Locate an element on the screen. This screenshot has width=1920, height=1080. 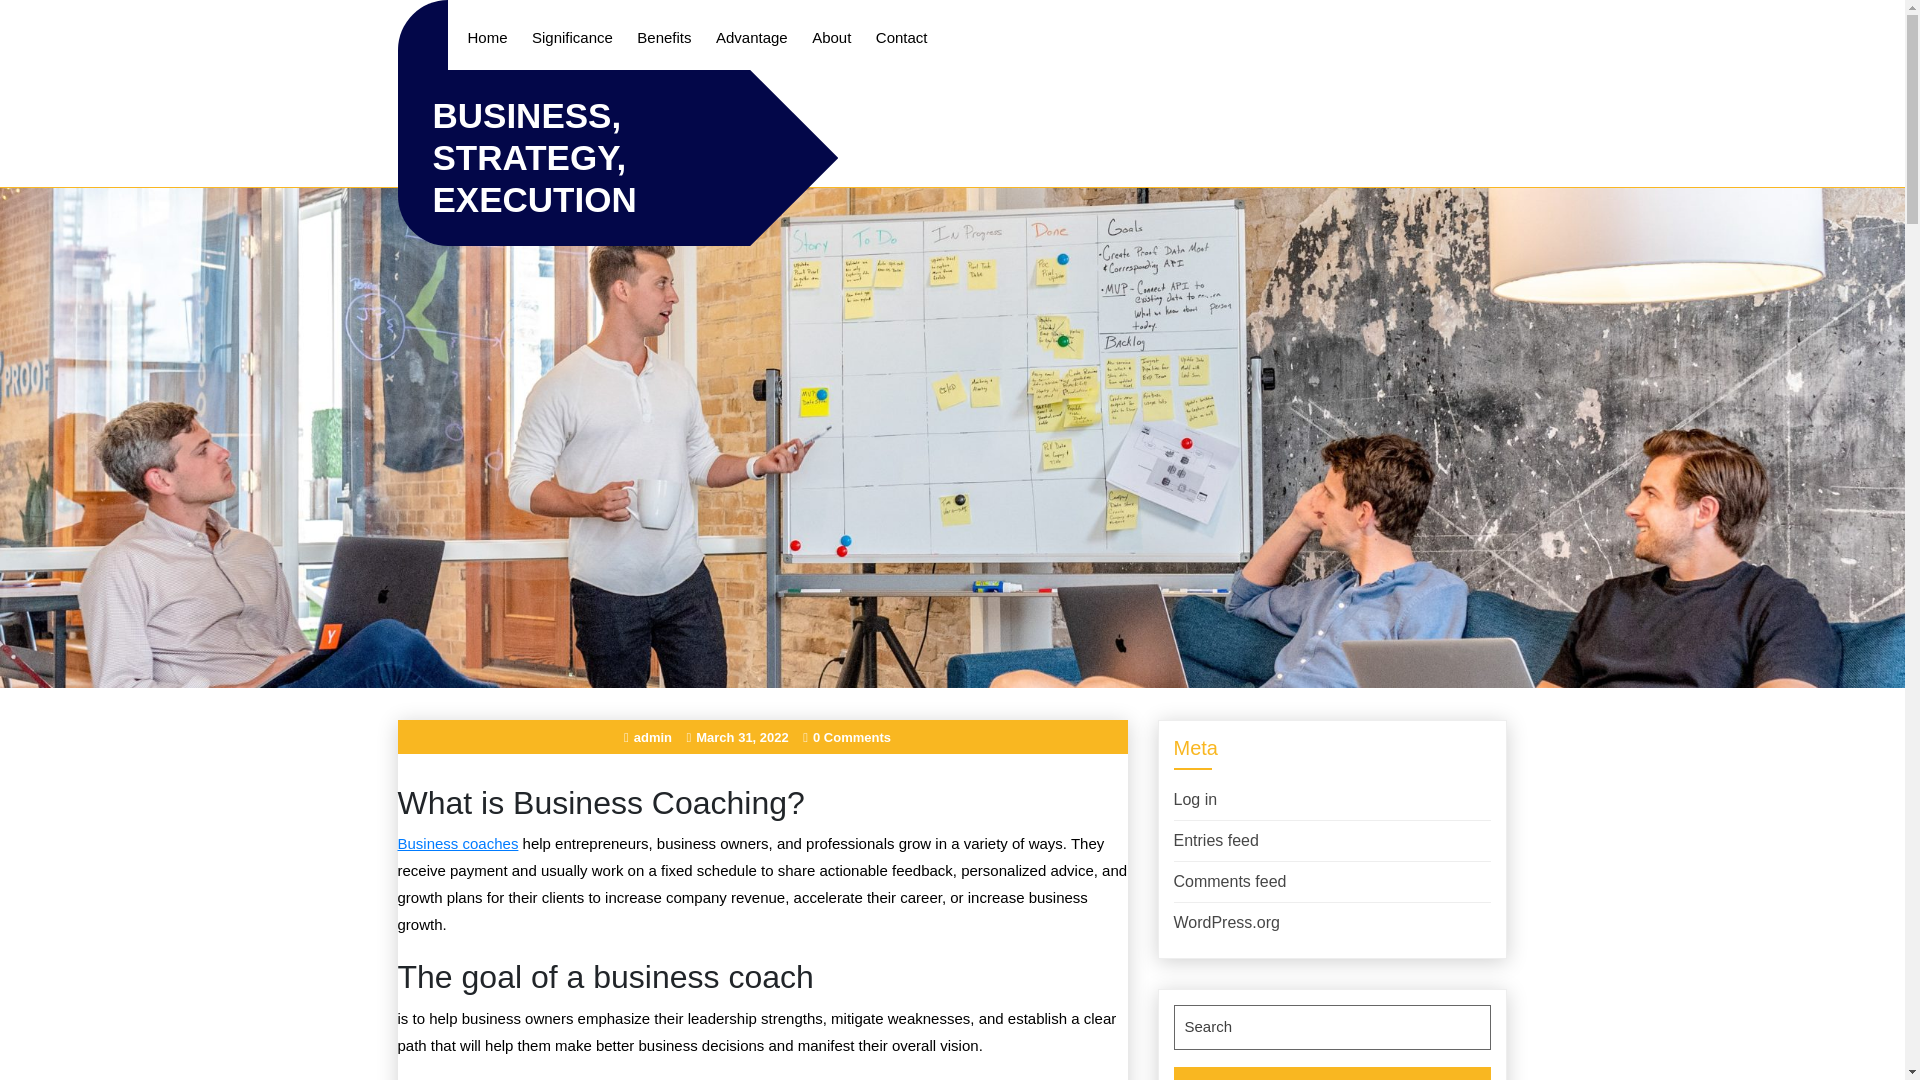
Business coaches is located at coordinates (458, 843).